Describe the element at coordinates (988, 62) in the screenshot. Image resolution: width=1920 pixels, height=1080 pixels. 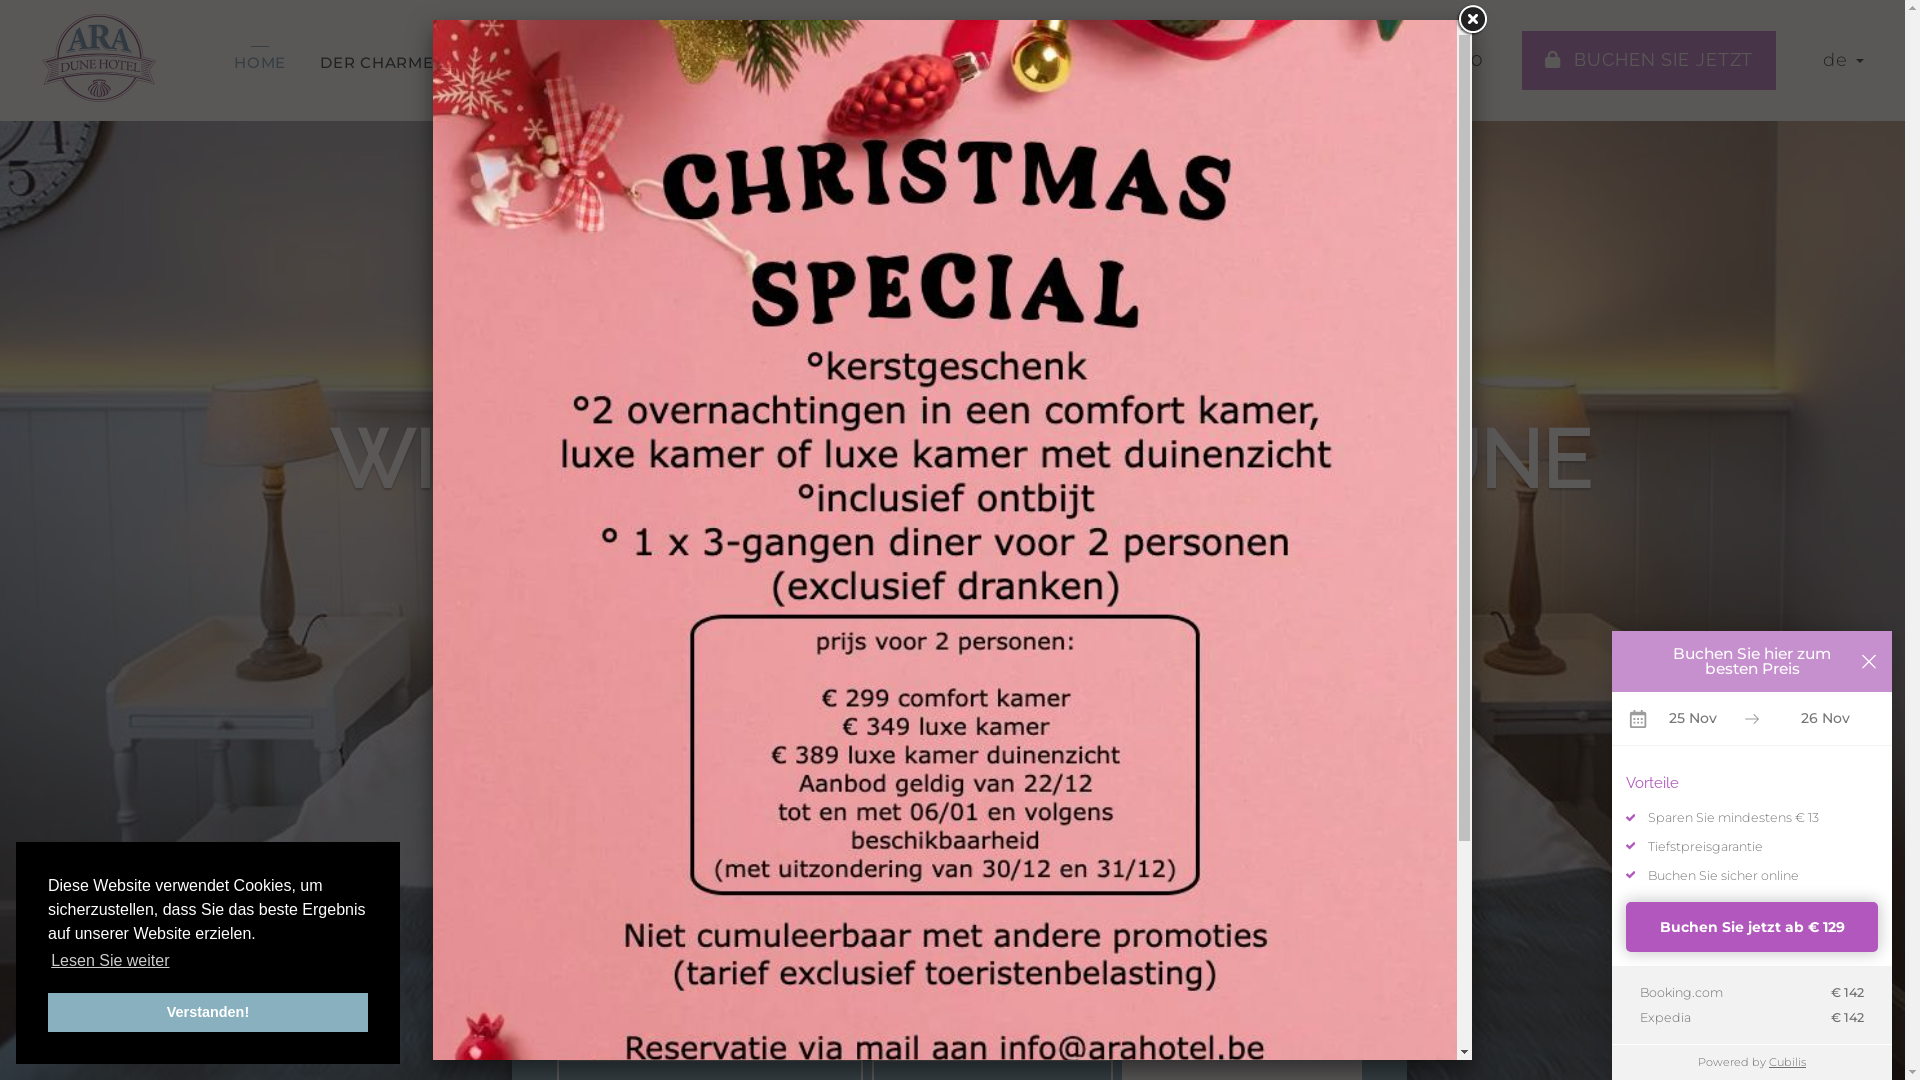
I see `UMGEBUNG` at that location.